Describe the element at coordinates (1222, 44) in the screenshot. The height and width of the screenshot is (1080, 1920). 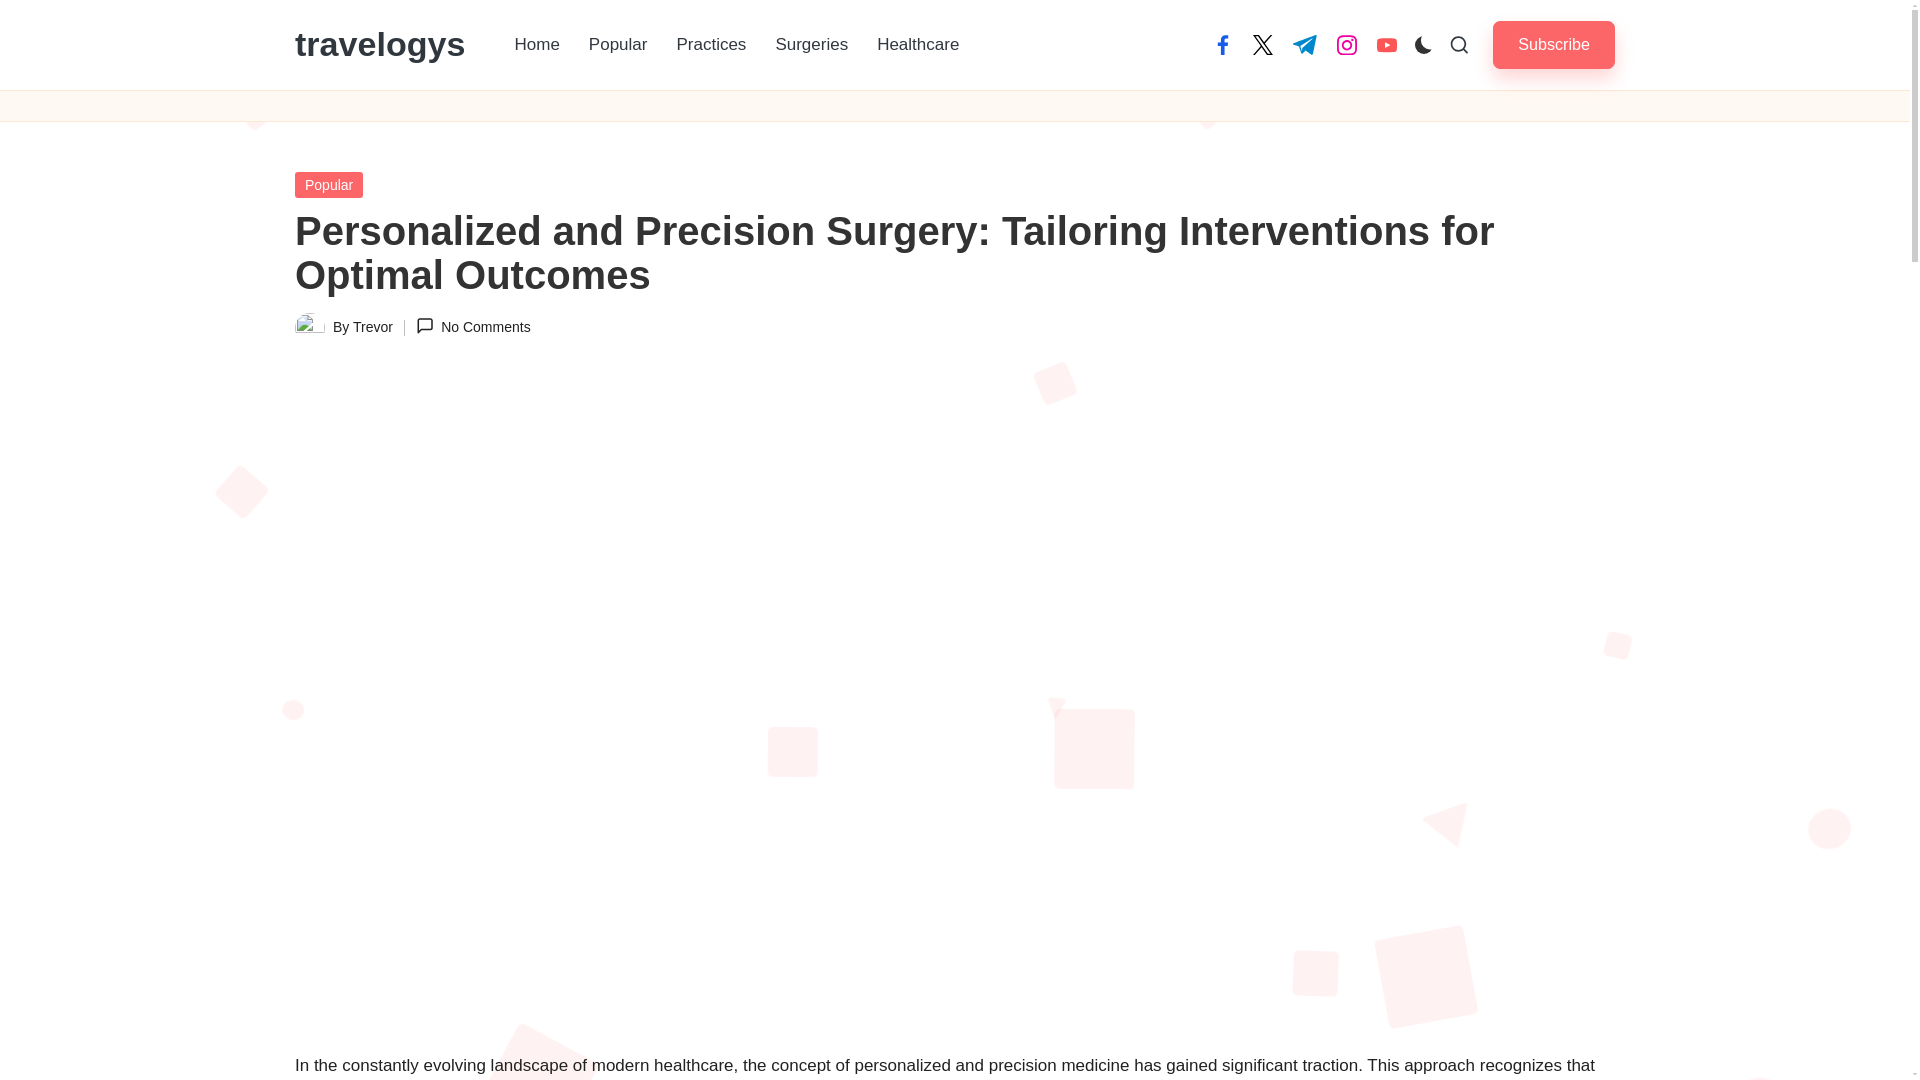
I see `facebook.com` at that location.